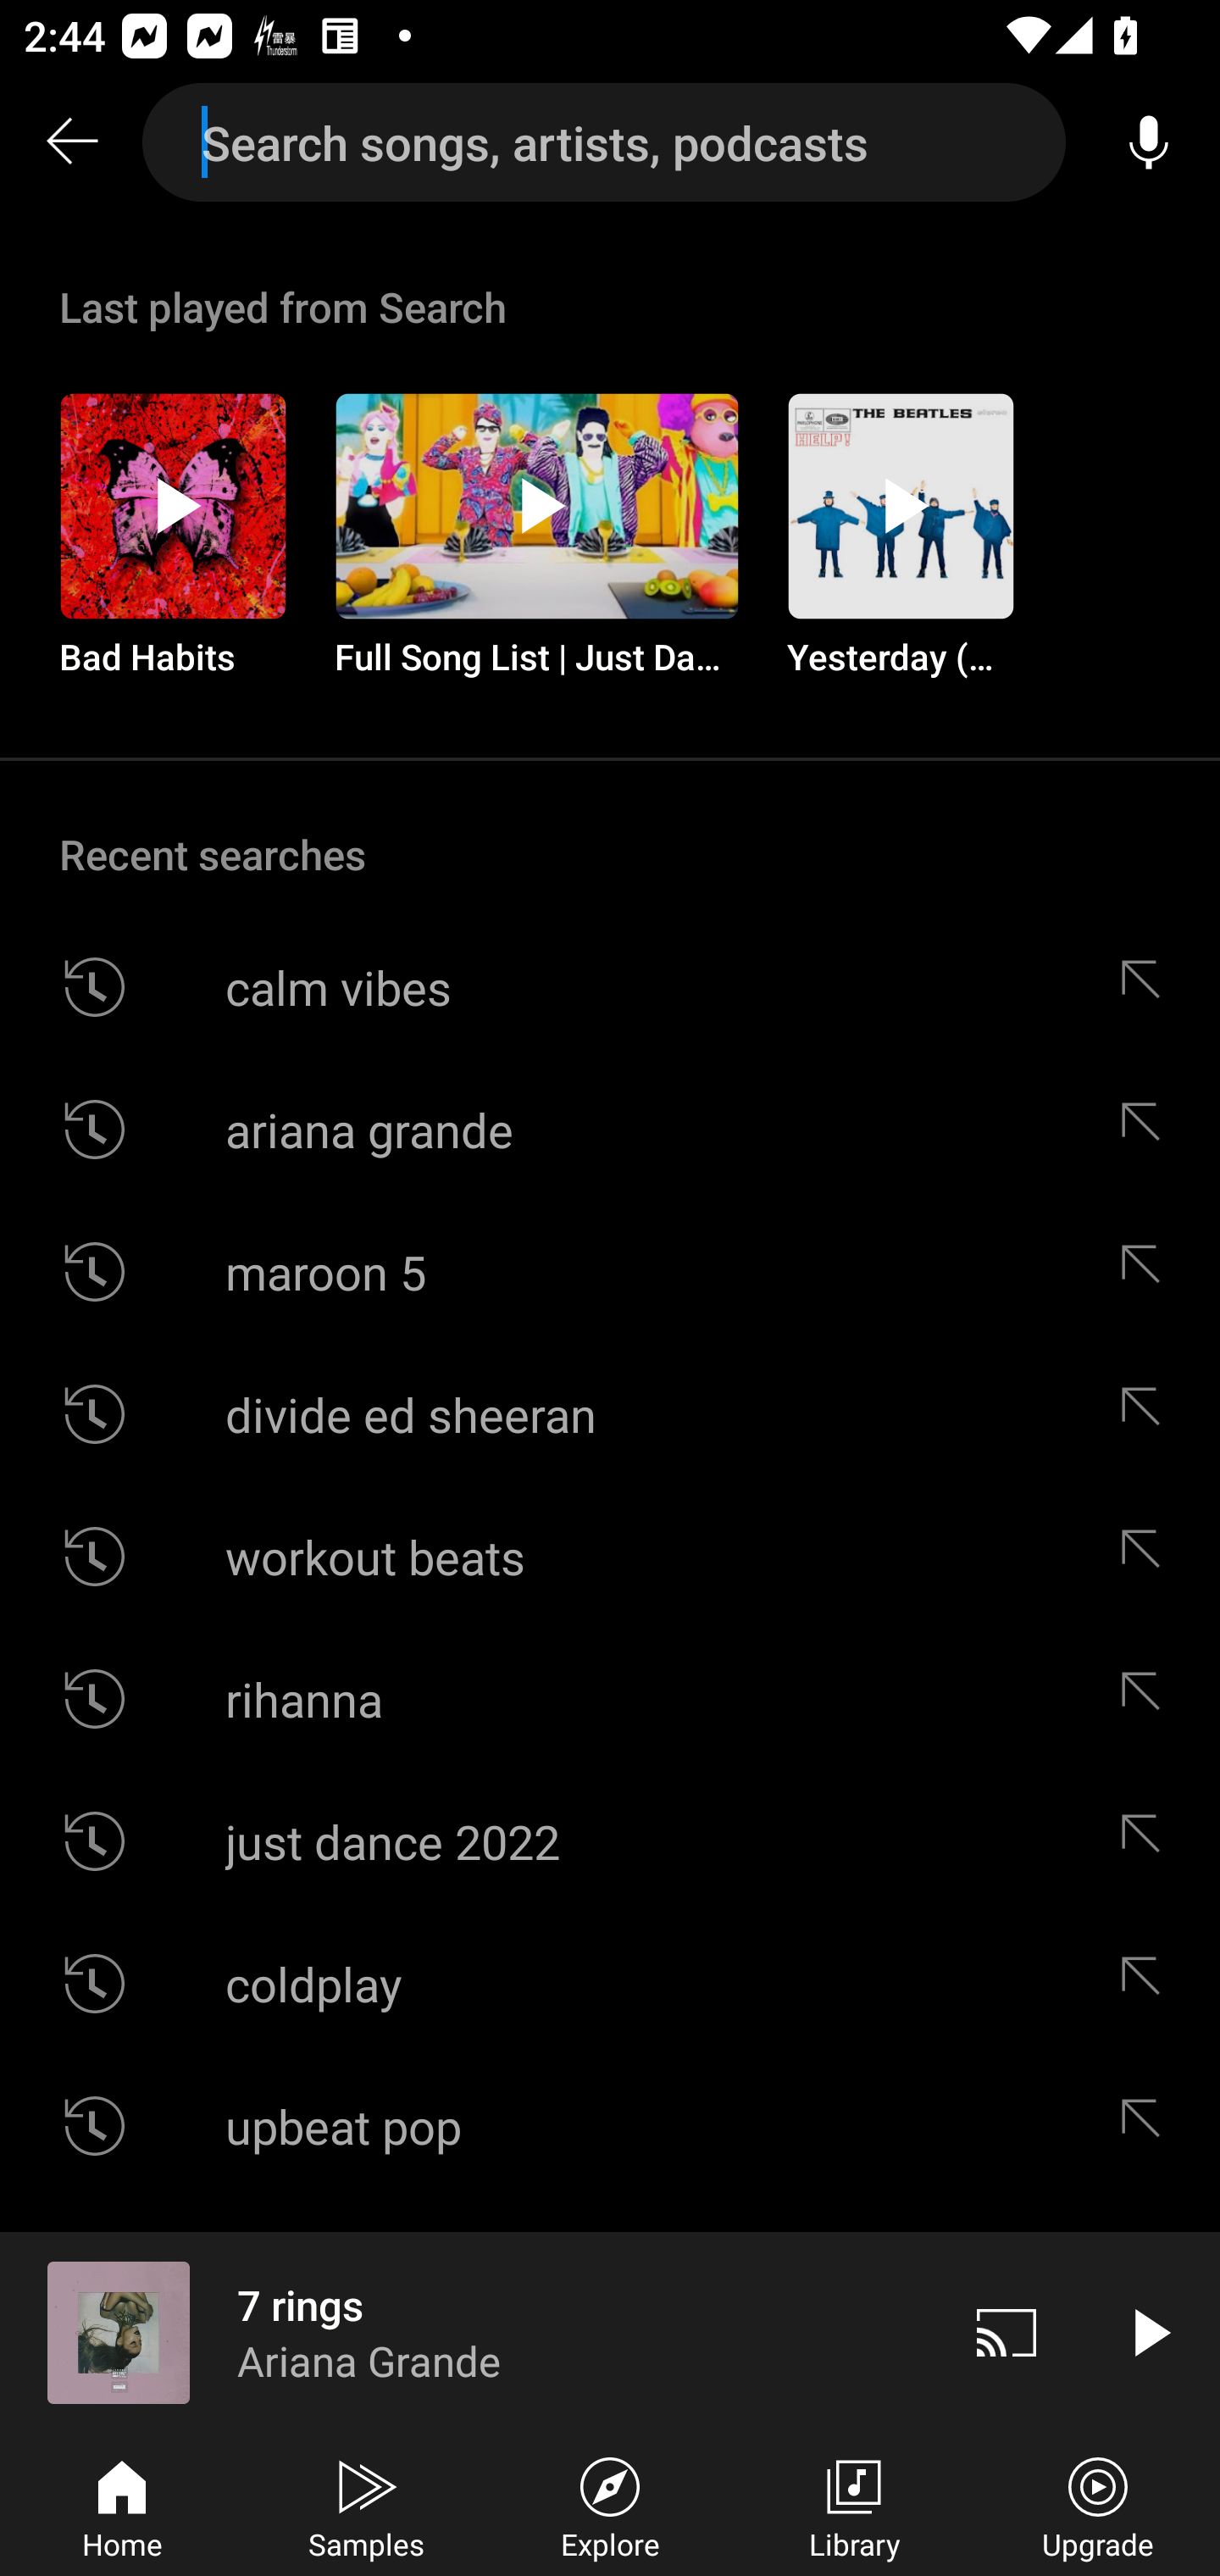  What do you see at coordinates (610, 1129) in the screenshot?
I see `ariana grande Edit suggestion ariana grande` at bounding box center [610, 1129].